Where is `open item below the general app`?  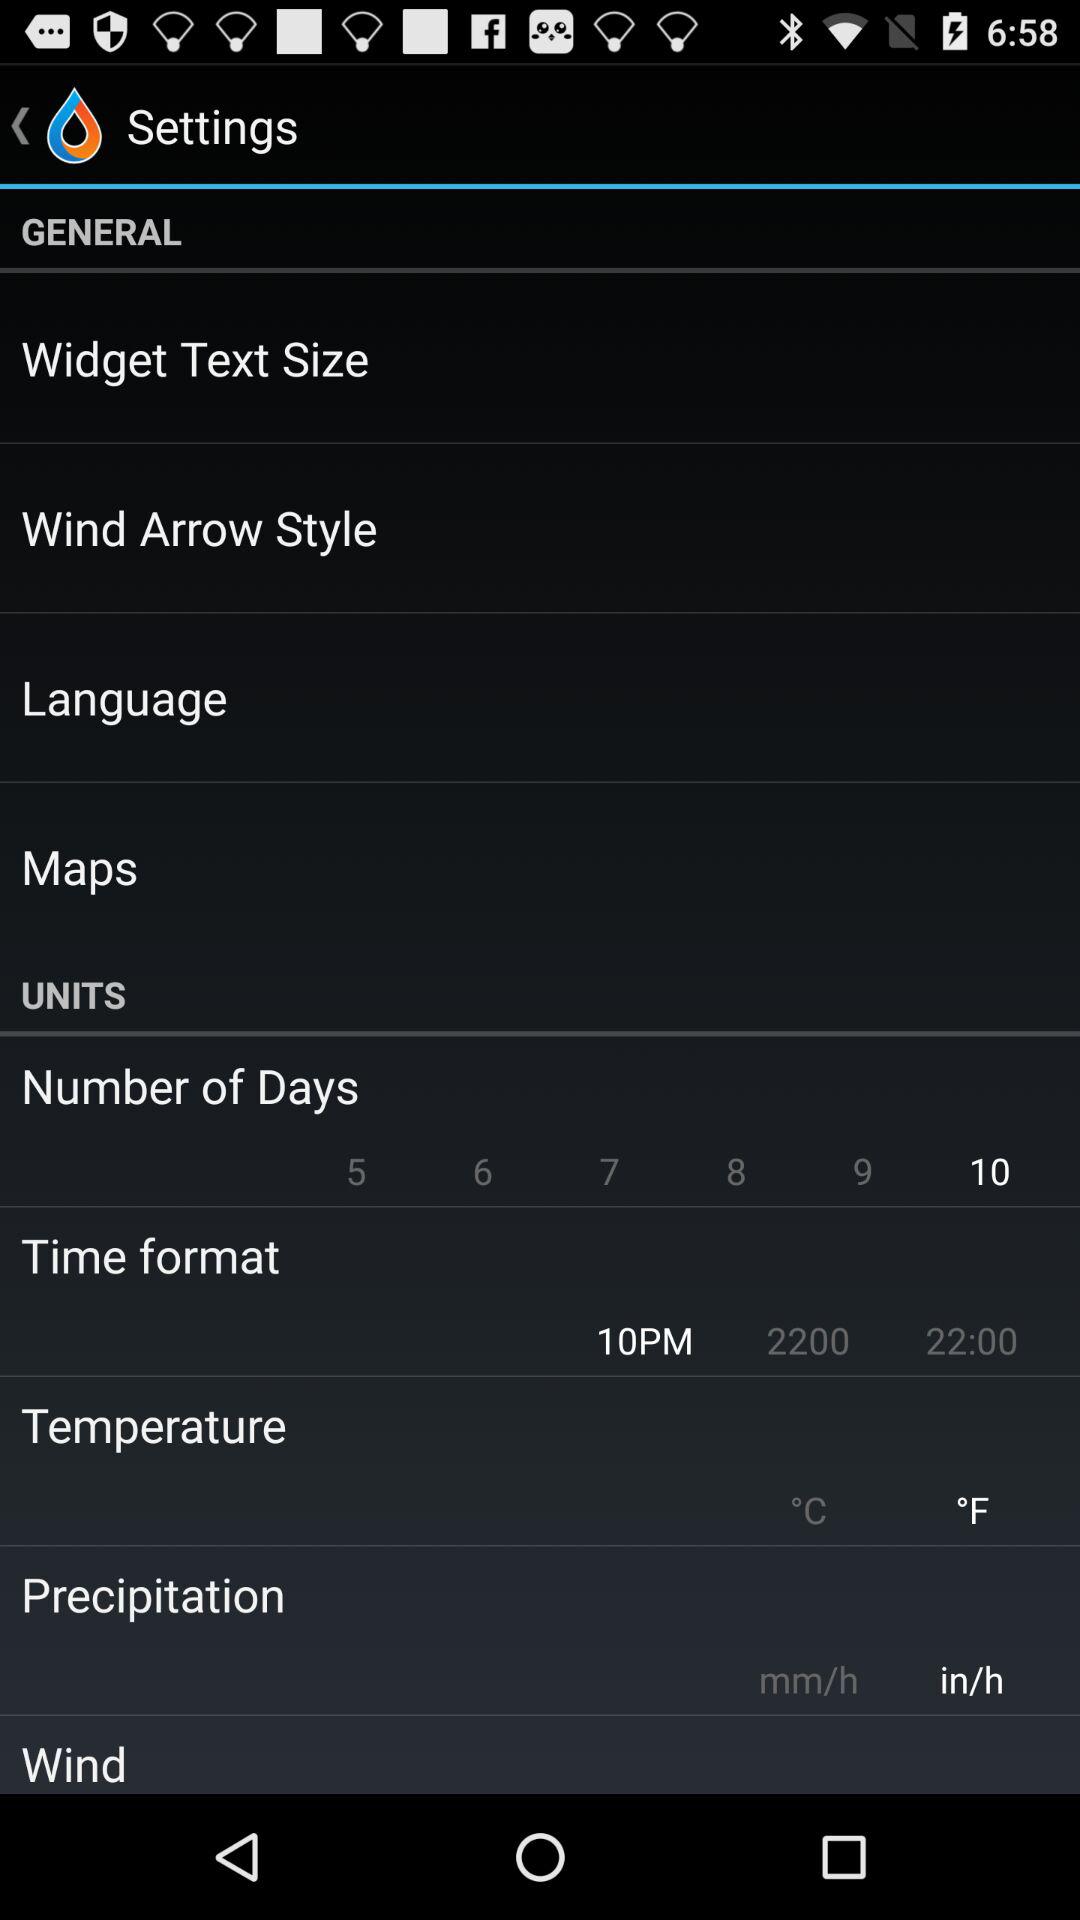
open item below the general app is located at coordinates (195, 358).